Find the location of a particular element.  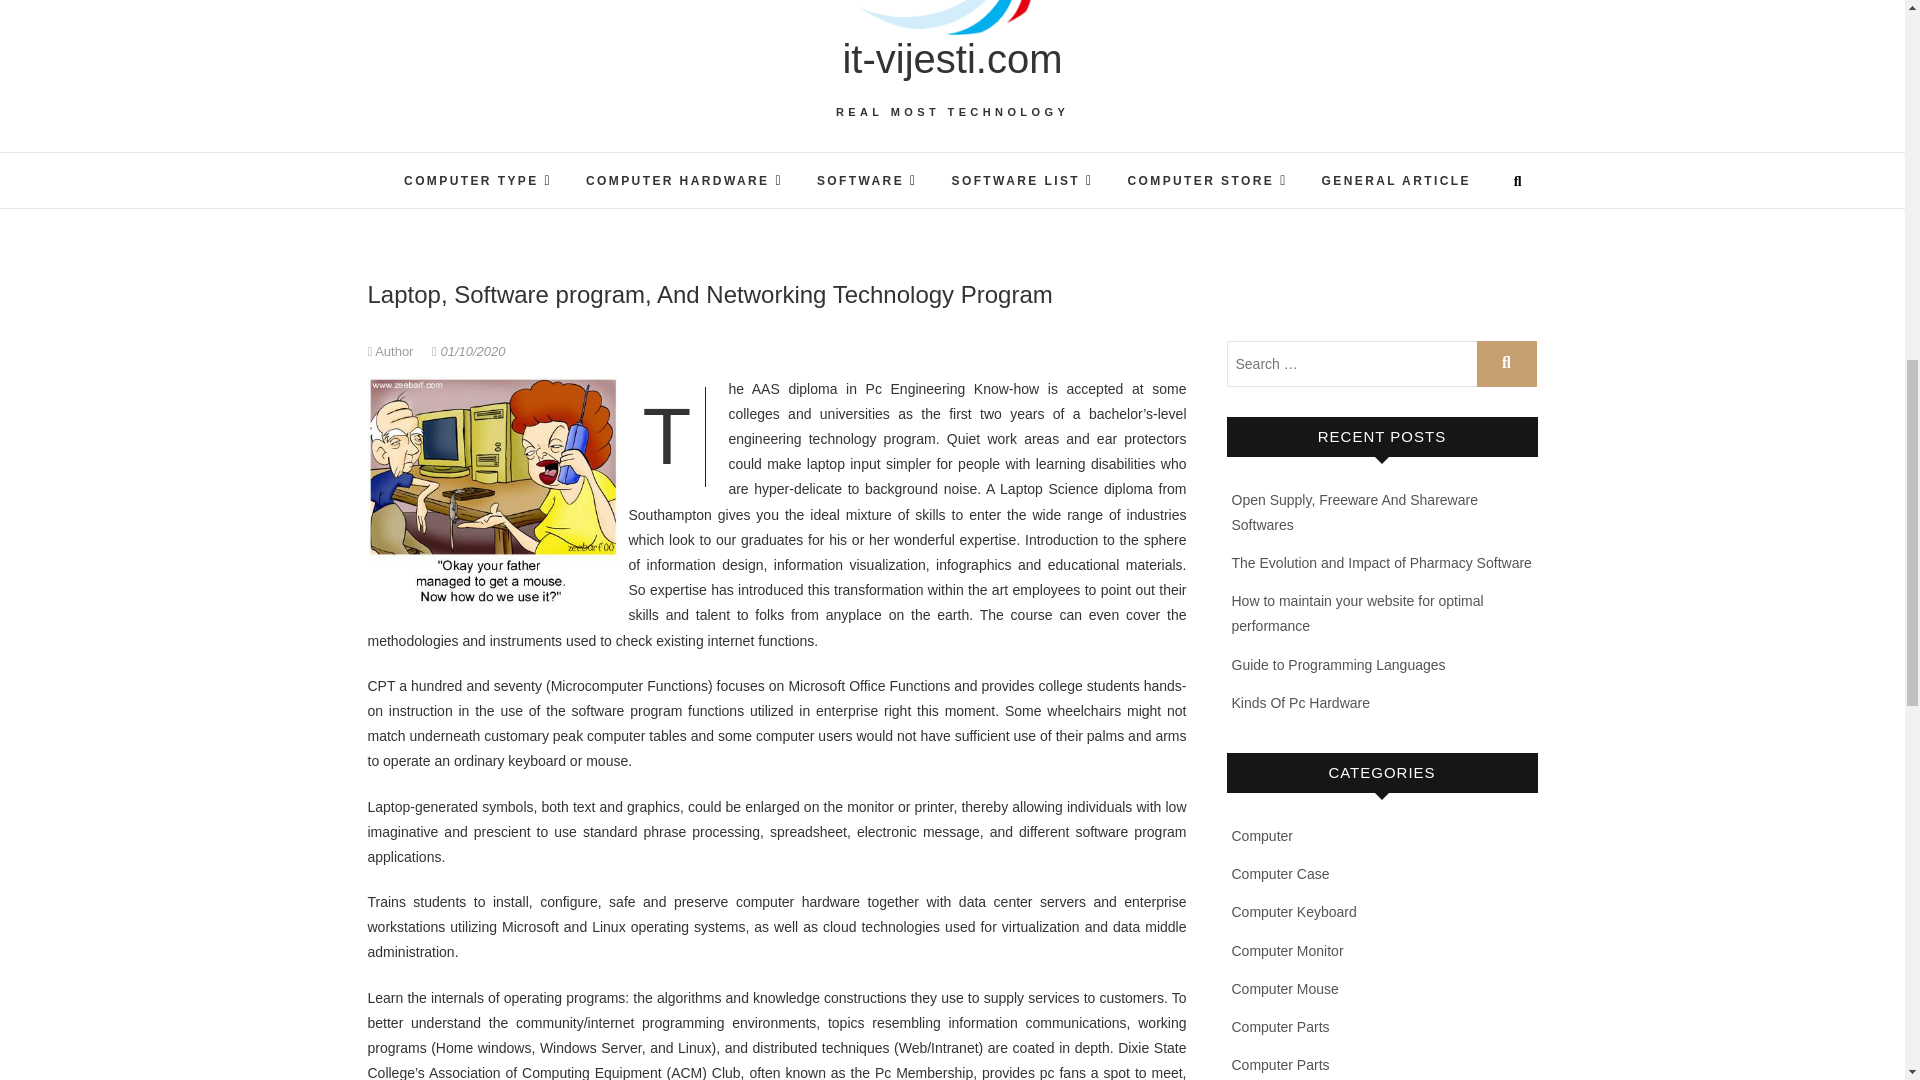

COMPUTER HARDWARE is located at coordinates (684, 180).